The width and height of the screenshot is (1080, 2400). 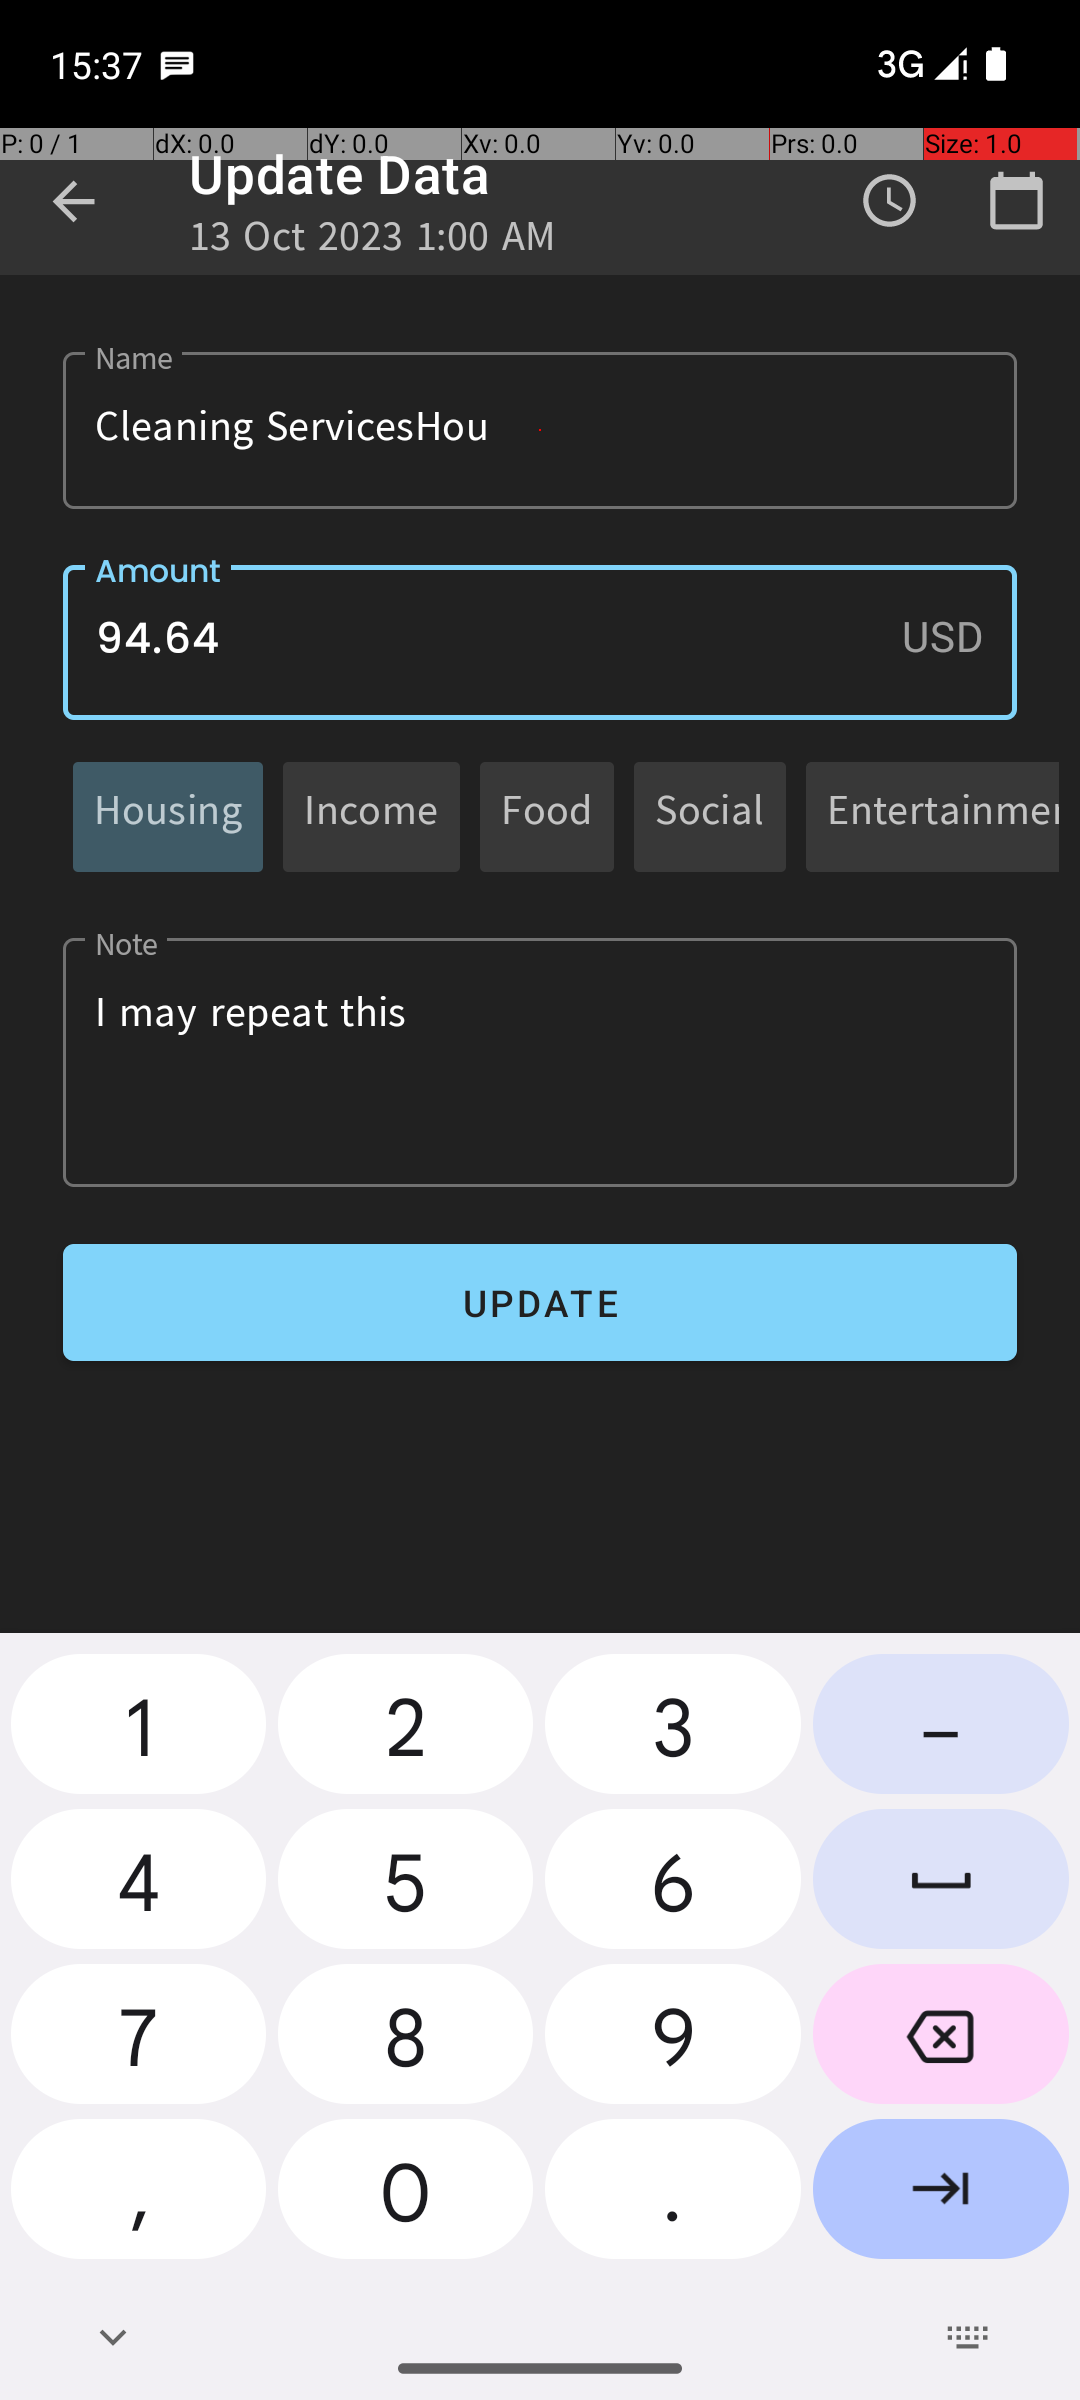 I want to click on 94.64, so click(x=540, y=642).